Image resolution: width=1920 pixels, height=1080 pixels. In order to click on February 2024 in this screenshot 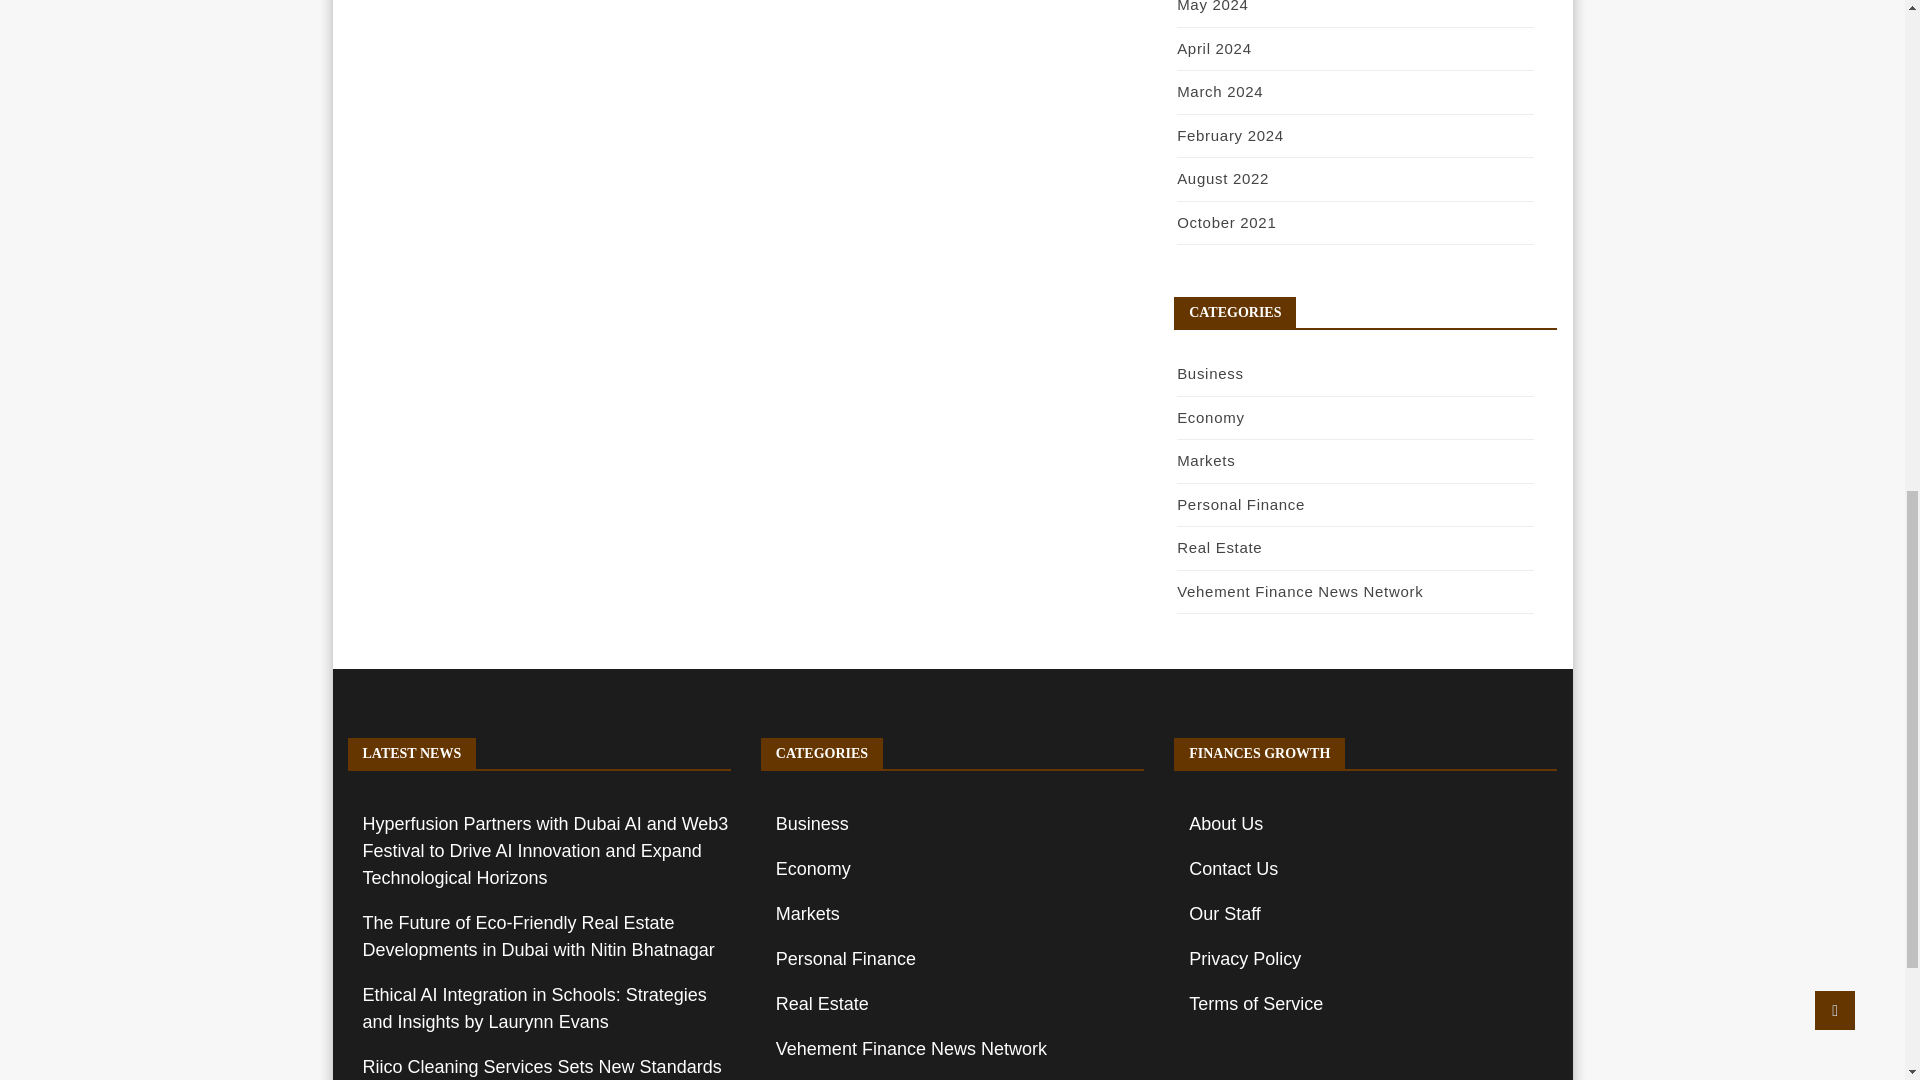, I will do `click(1230, 135)`.